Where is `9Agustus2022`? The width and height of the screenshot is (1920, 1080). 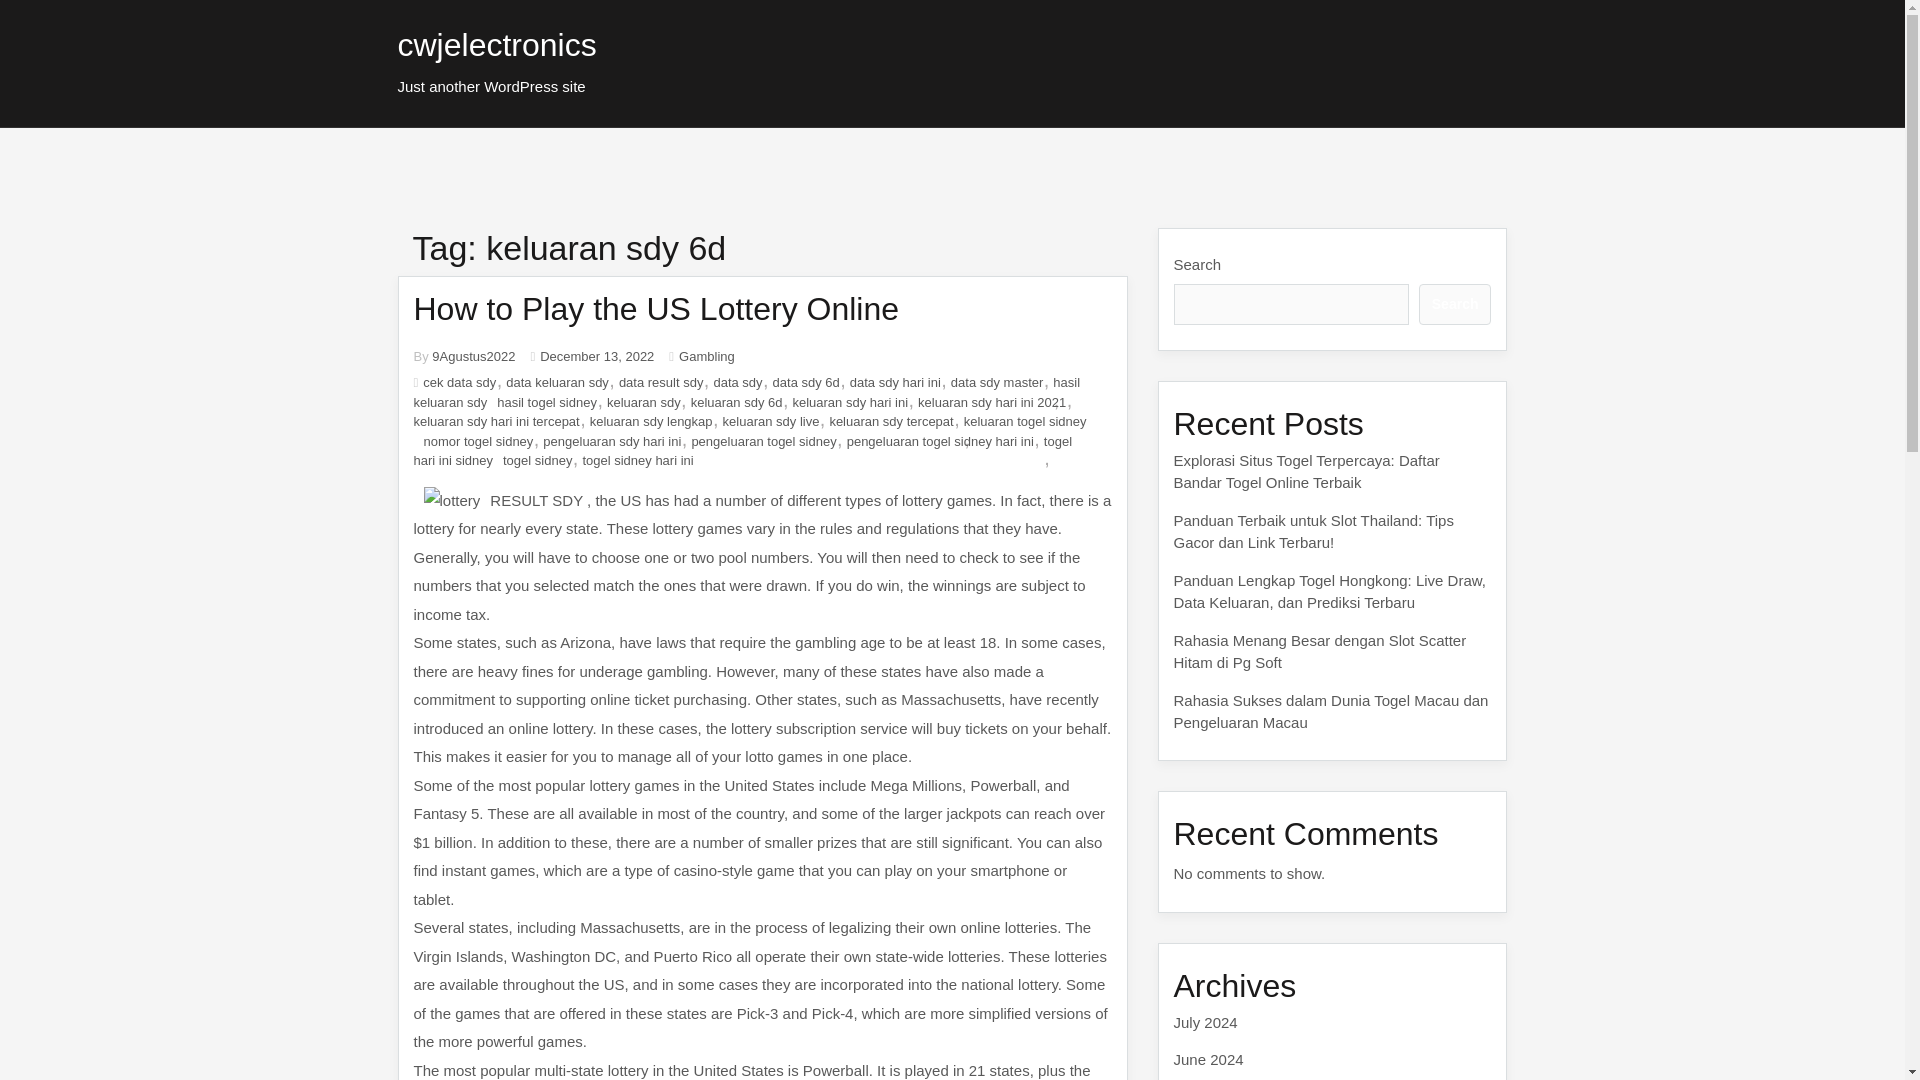
9Agustus2022 is located at coordinates (473, 354).